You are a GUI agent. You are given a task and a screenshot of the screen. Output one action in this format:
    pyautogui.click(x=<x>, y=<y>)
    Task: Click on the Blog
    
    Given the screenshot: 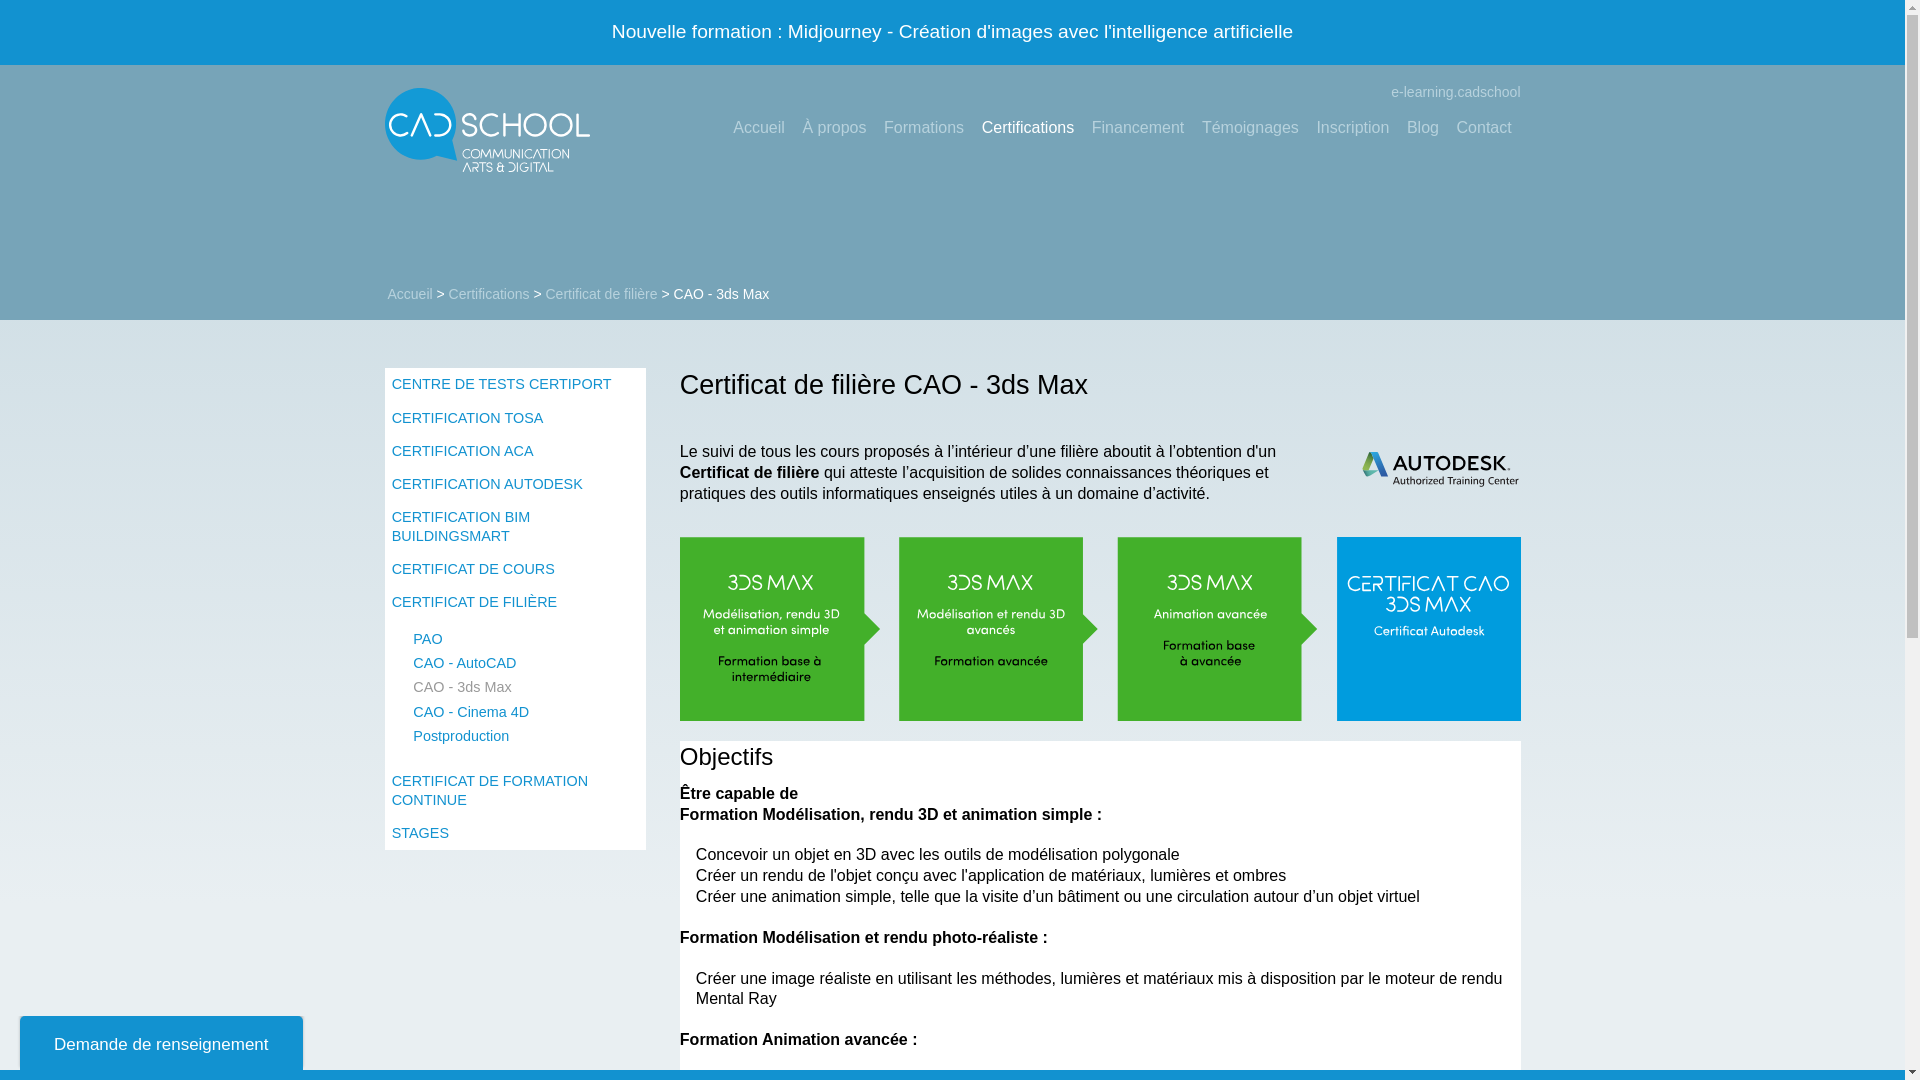 What is the action you would take?
    pyautogui.click(x=1423, y=128)
    